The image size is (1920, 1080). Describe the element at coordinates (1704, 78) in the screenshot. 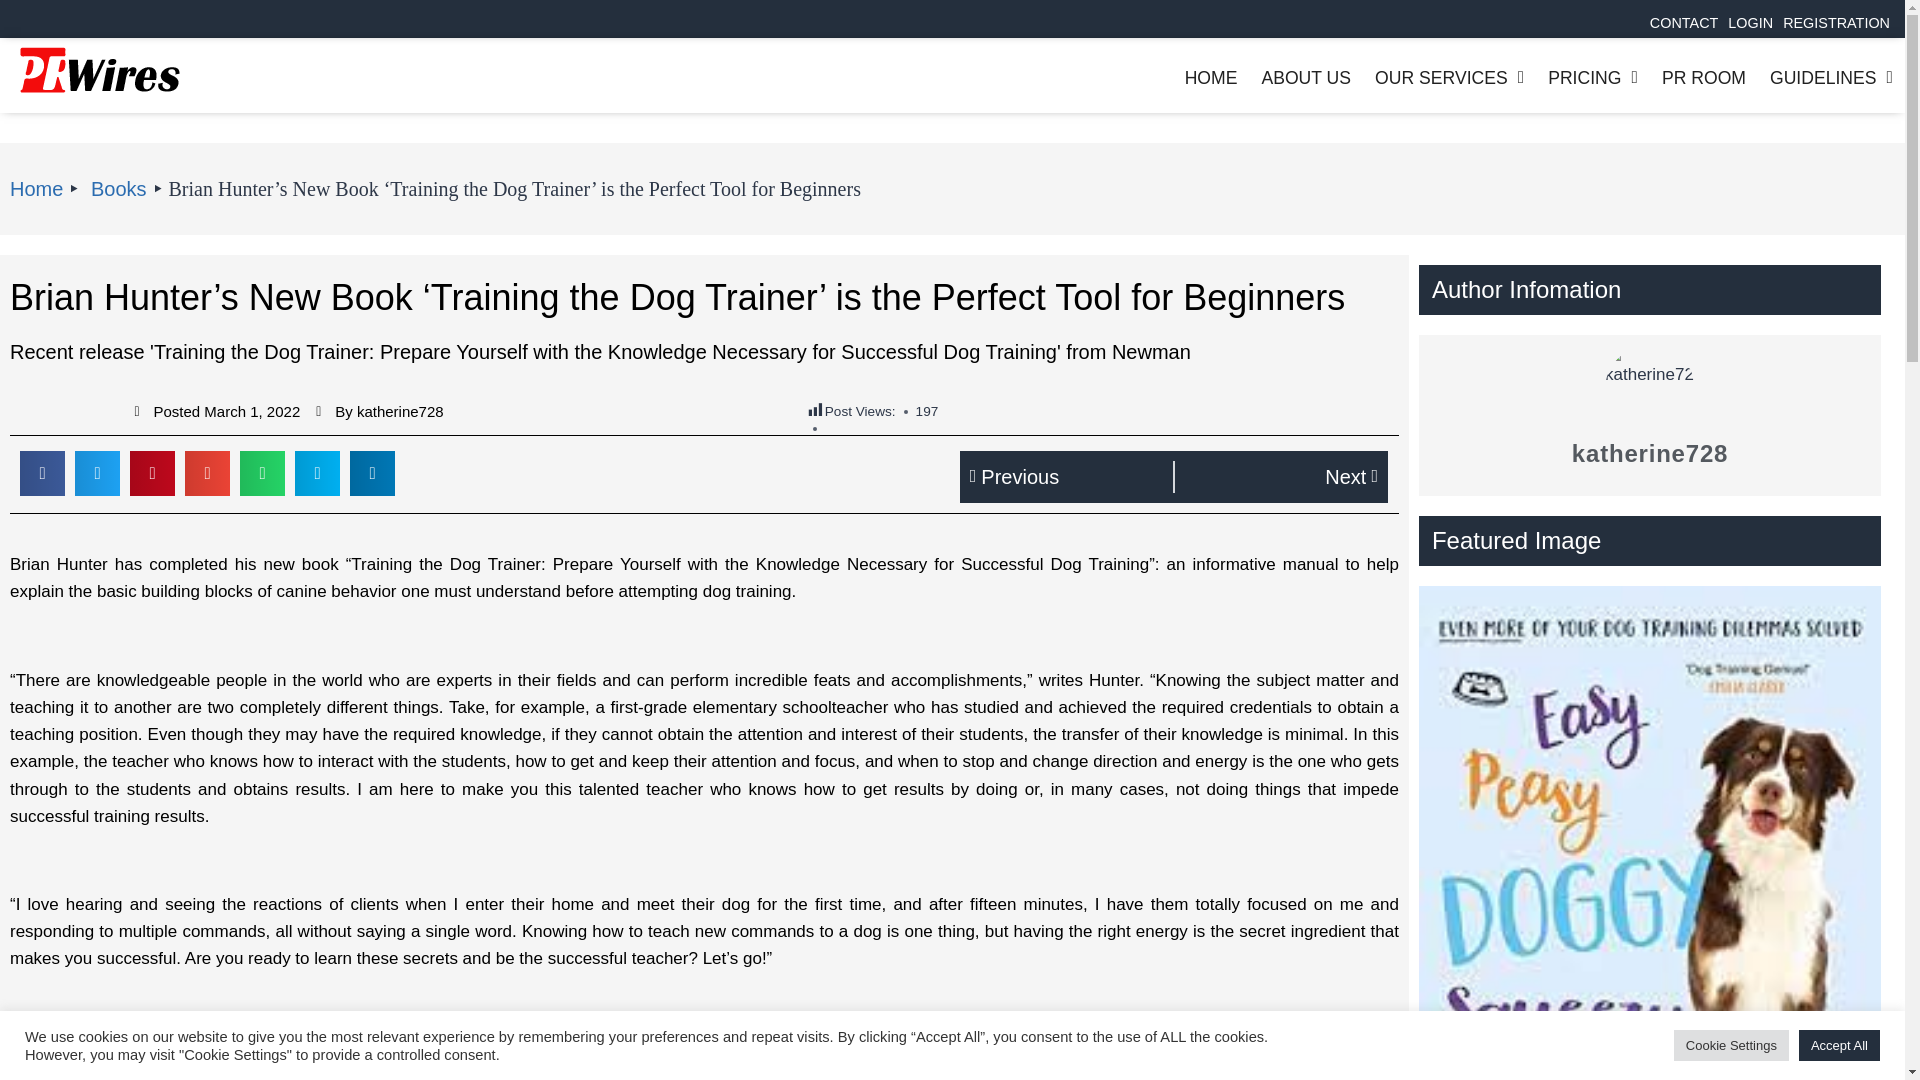

I see `PR ROOM` at that location.